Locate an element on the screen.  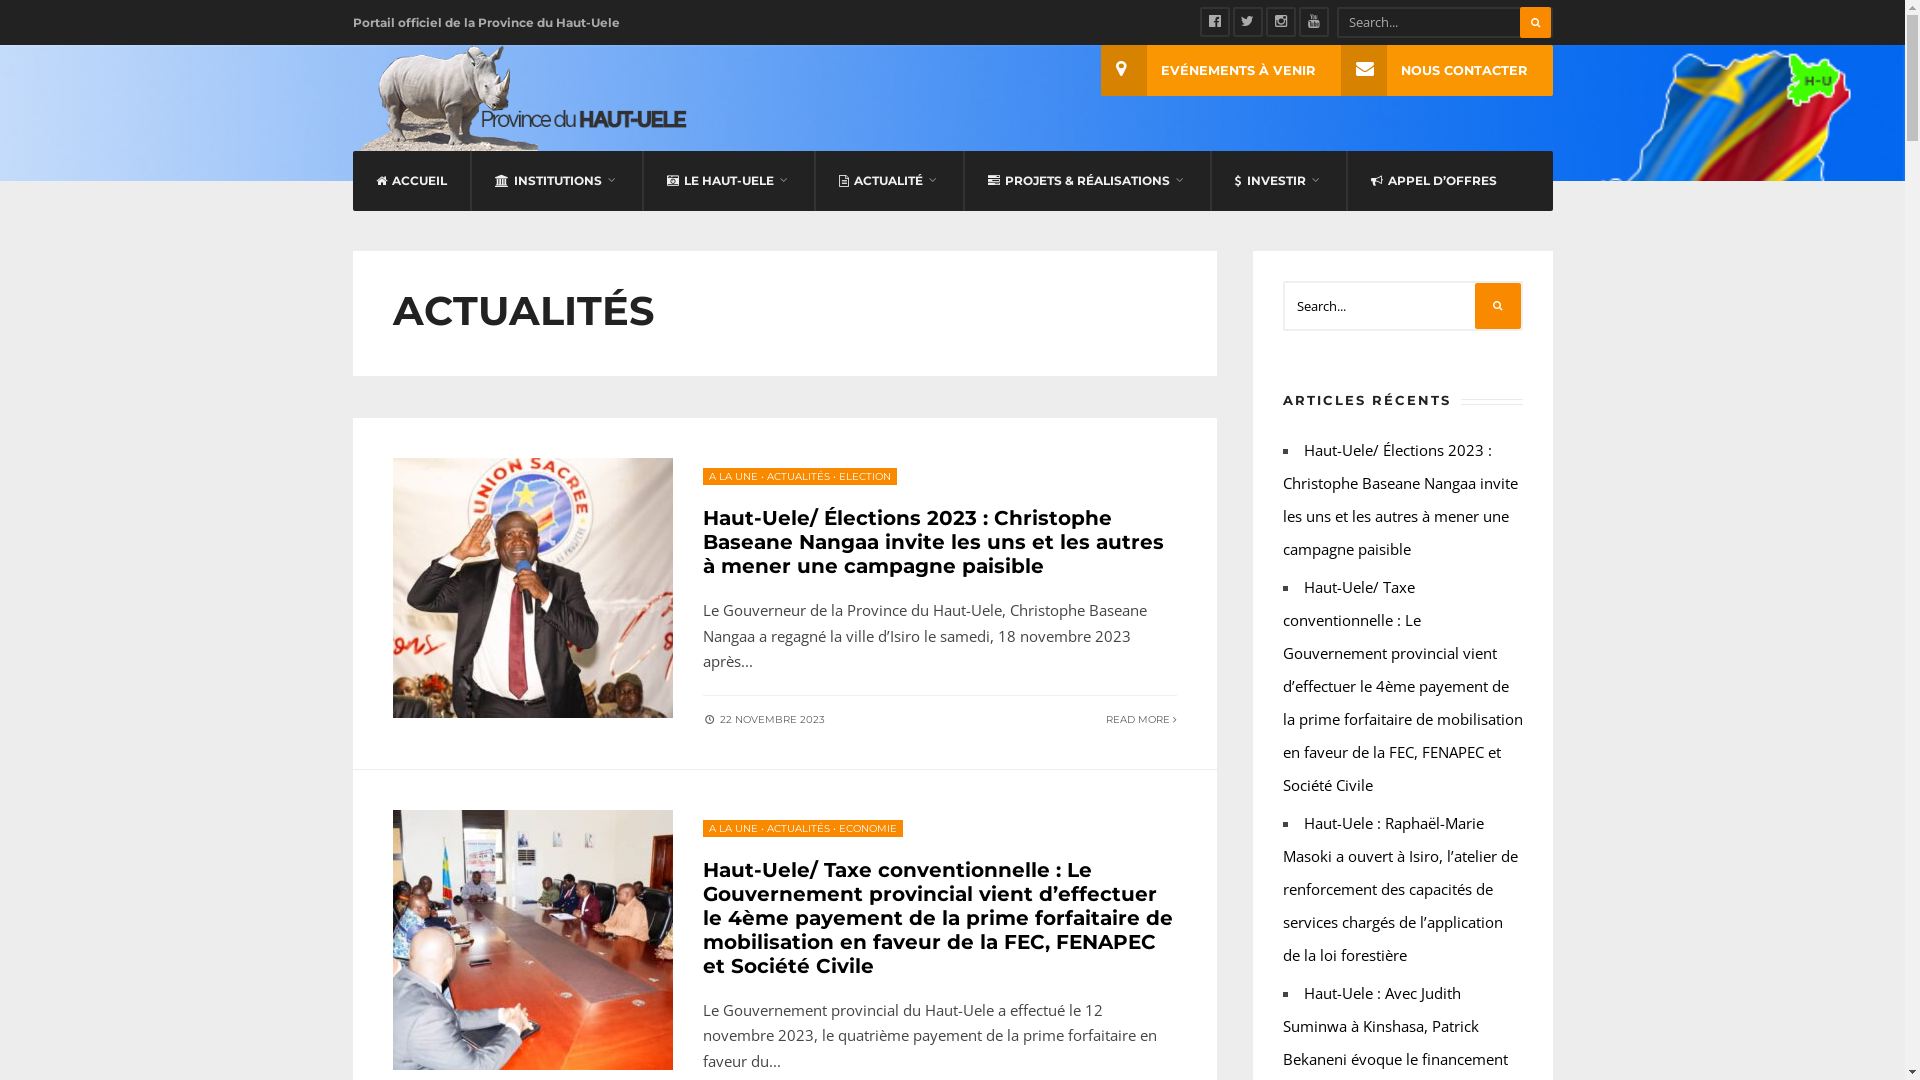
Twitter is located at coordinates (1247, 22).